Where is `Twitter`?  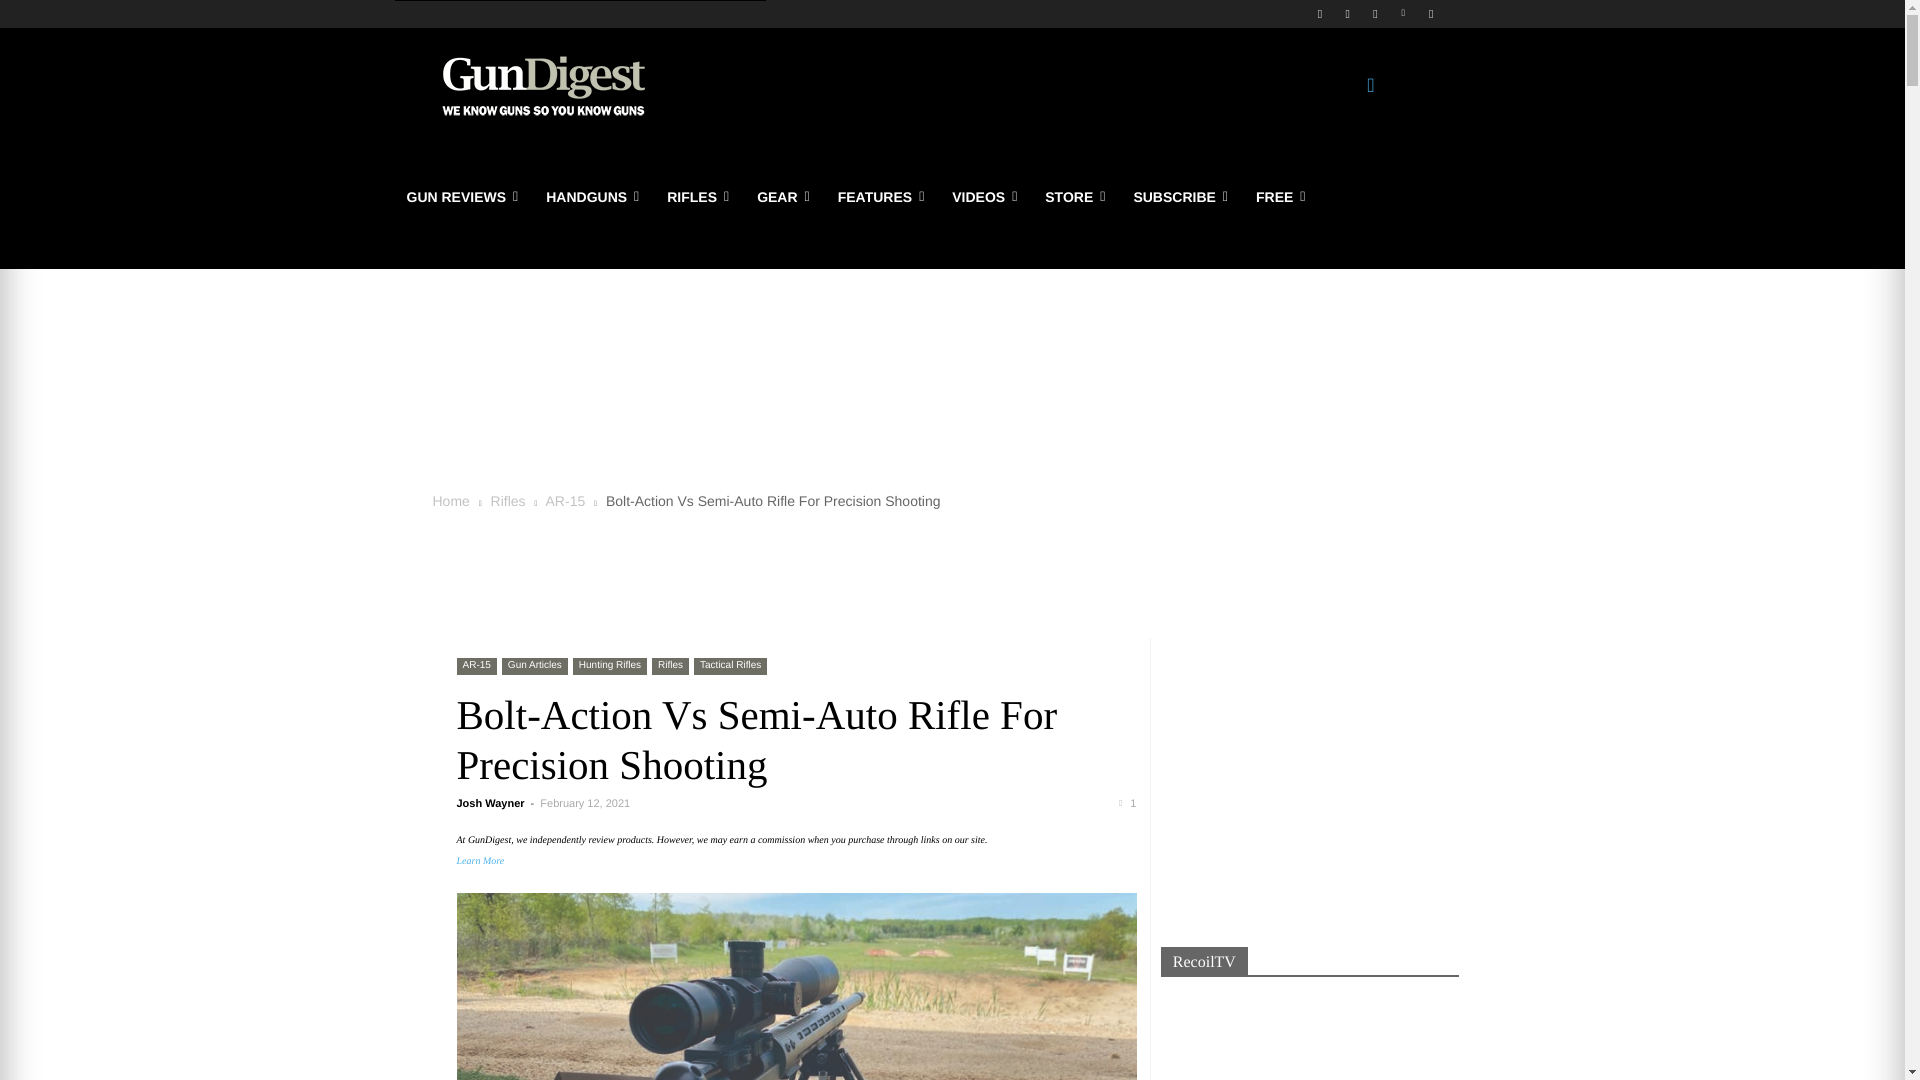 Twitter is located at coordinates (1374, 13).